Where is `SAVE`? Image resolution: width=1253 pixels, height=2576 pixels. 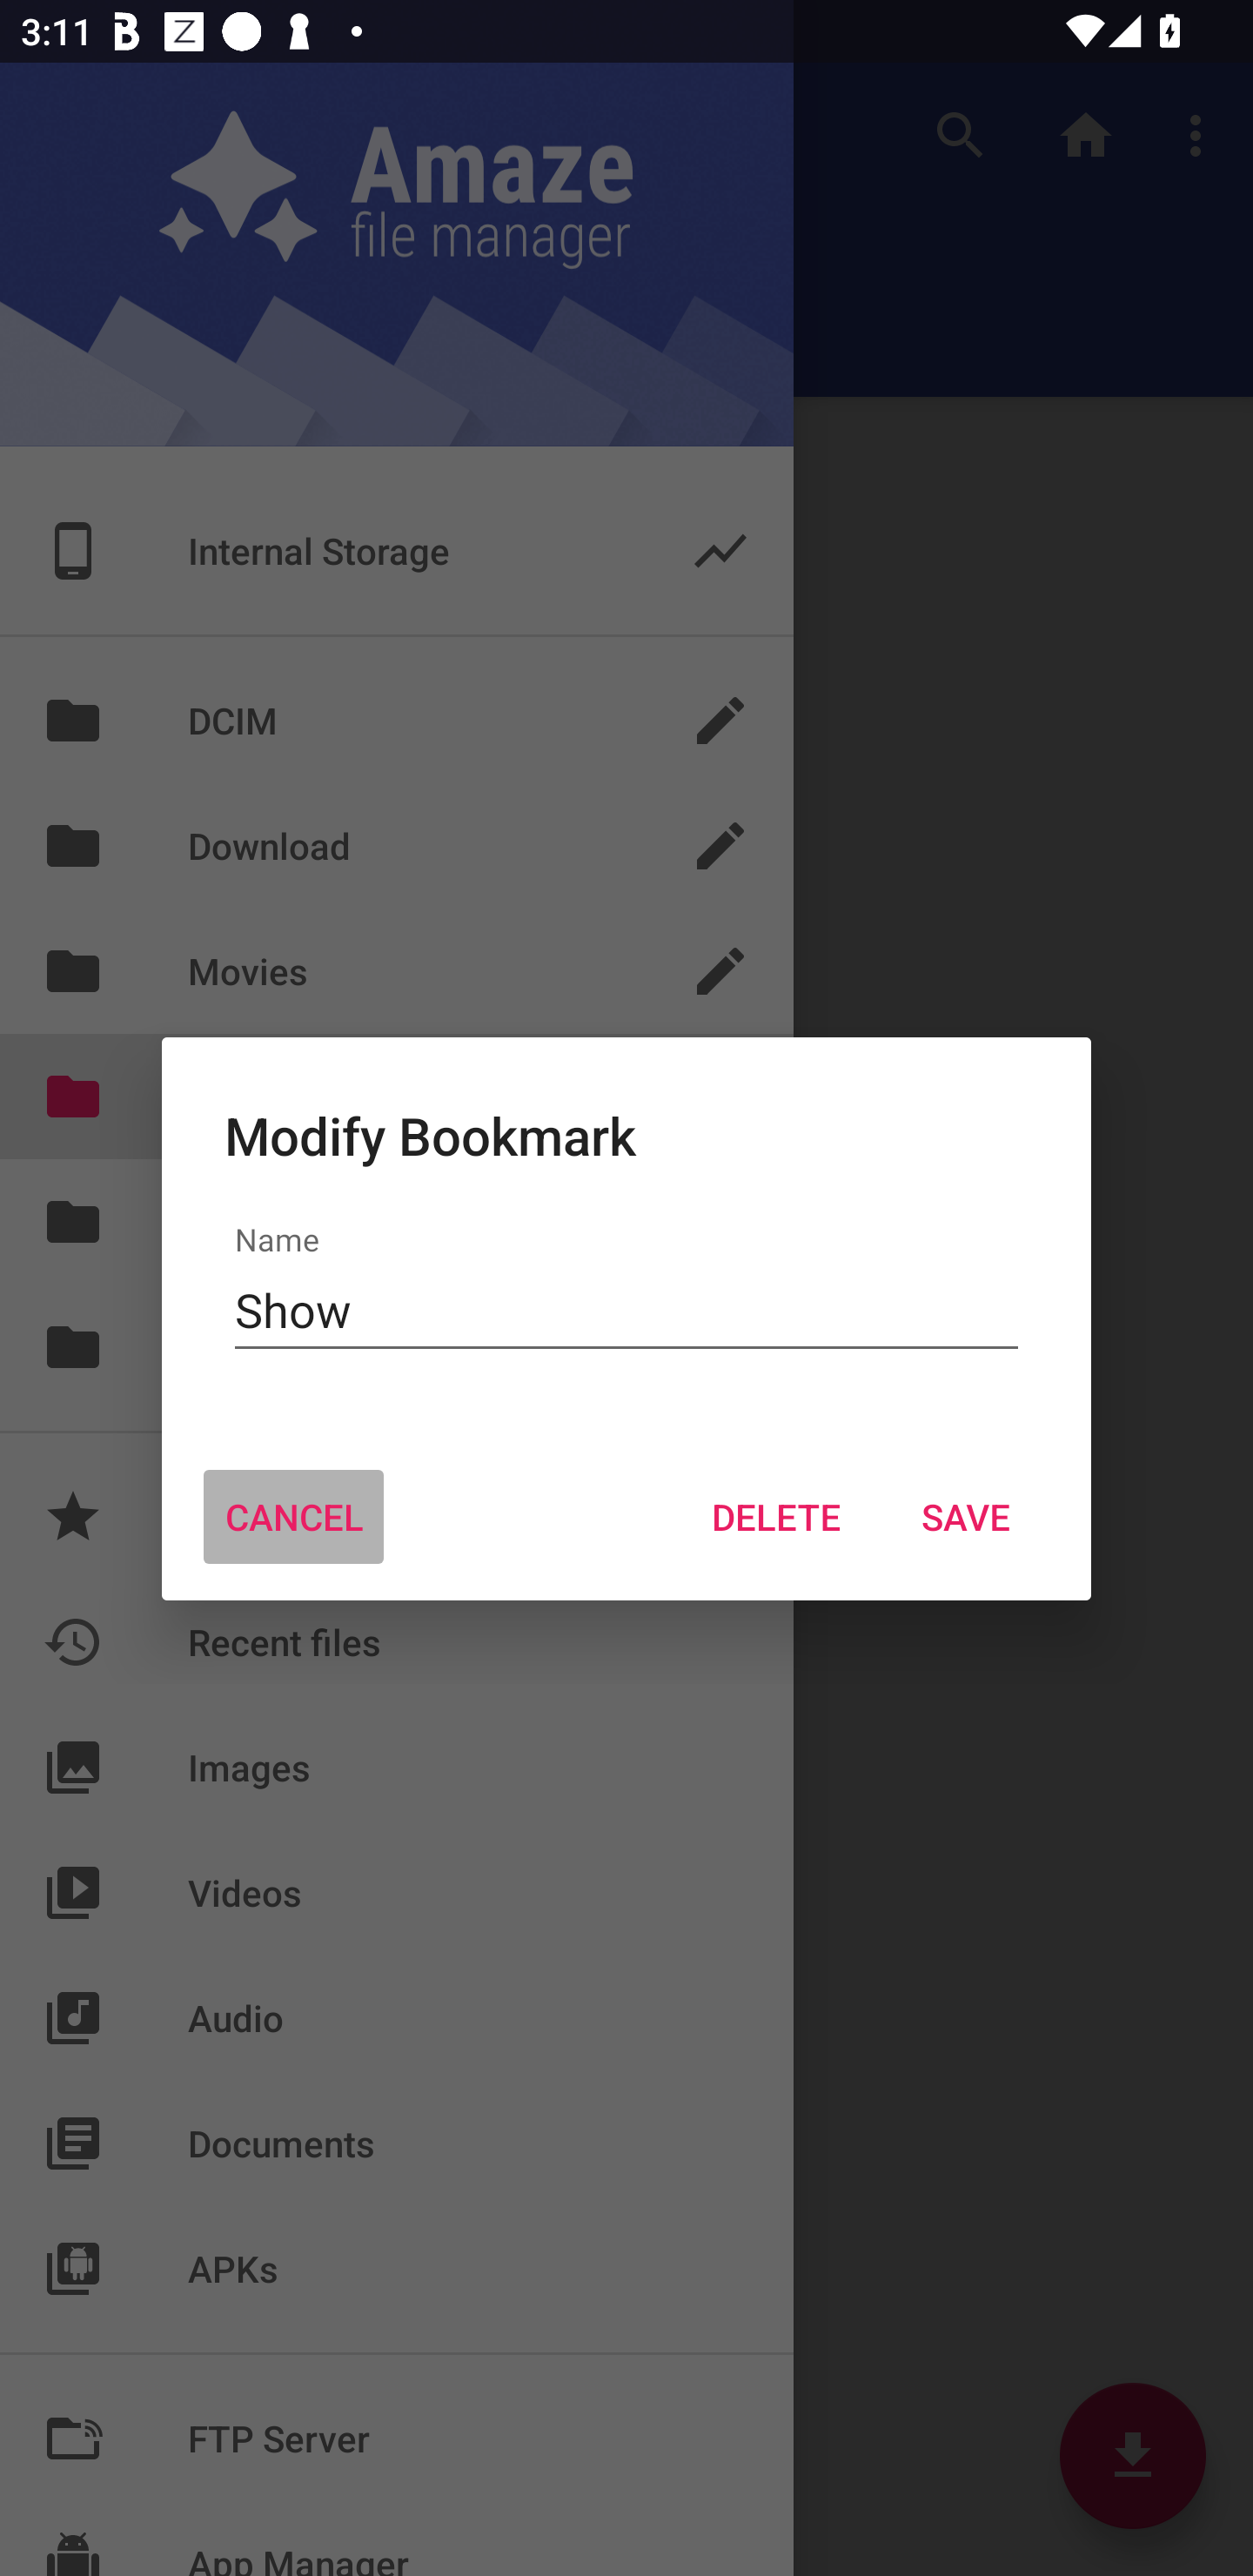
SAVE is located at coordinates (966, 1517).